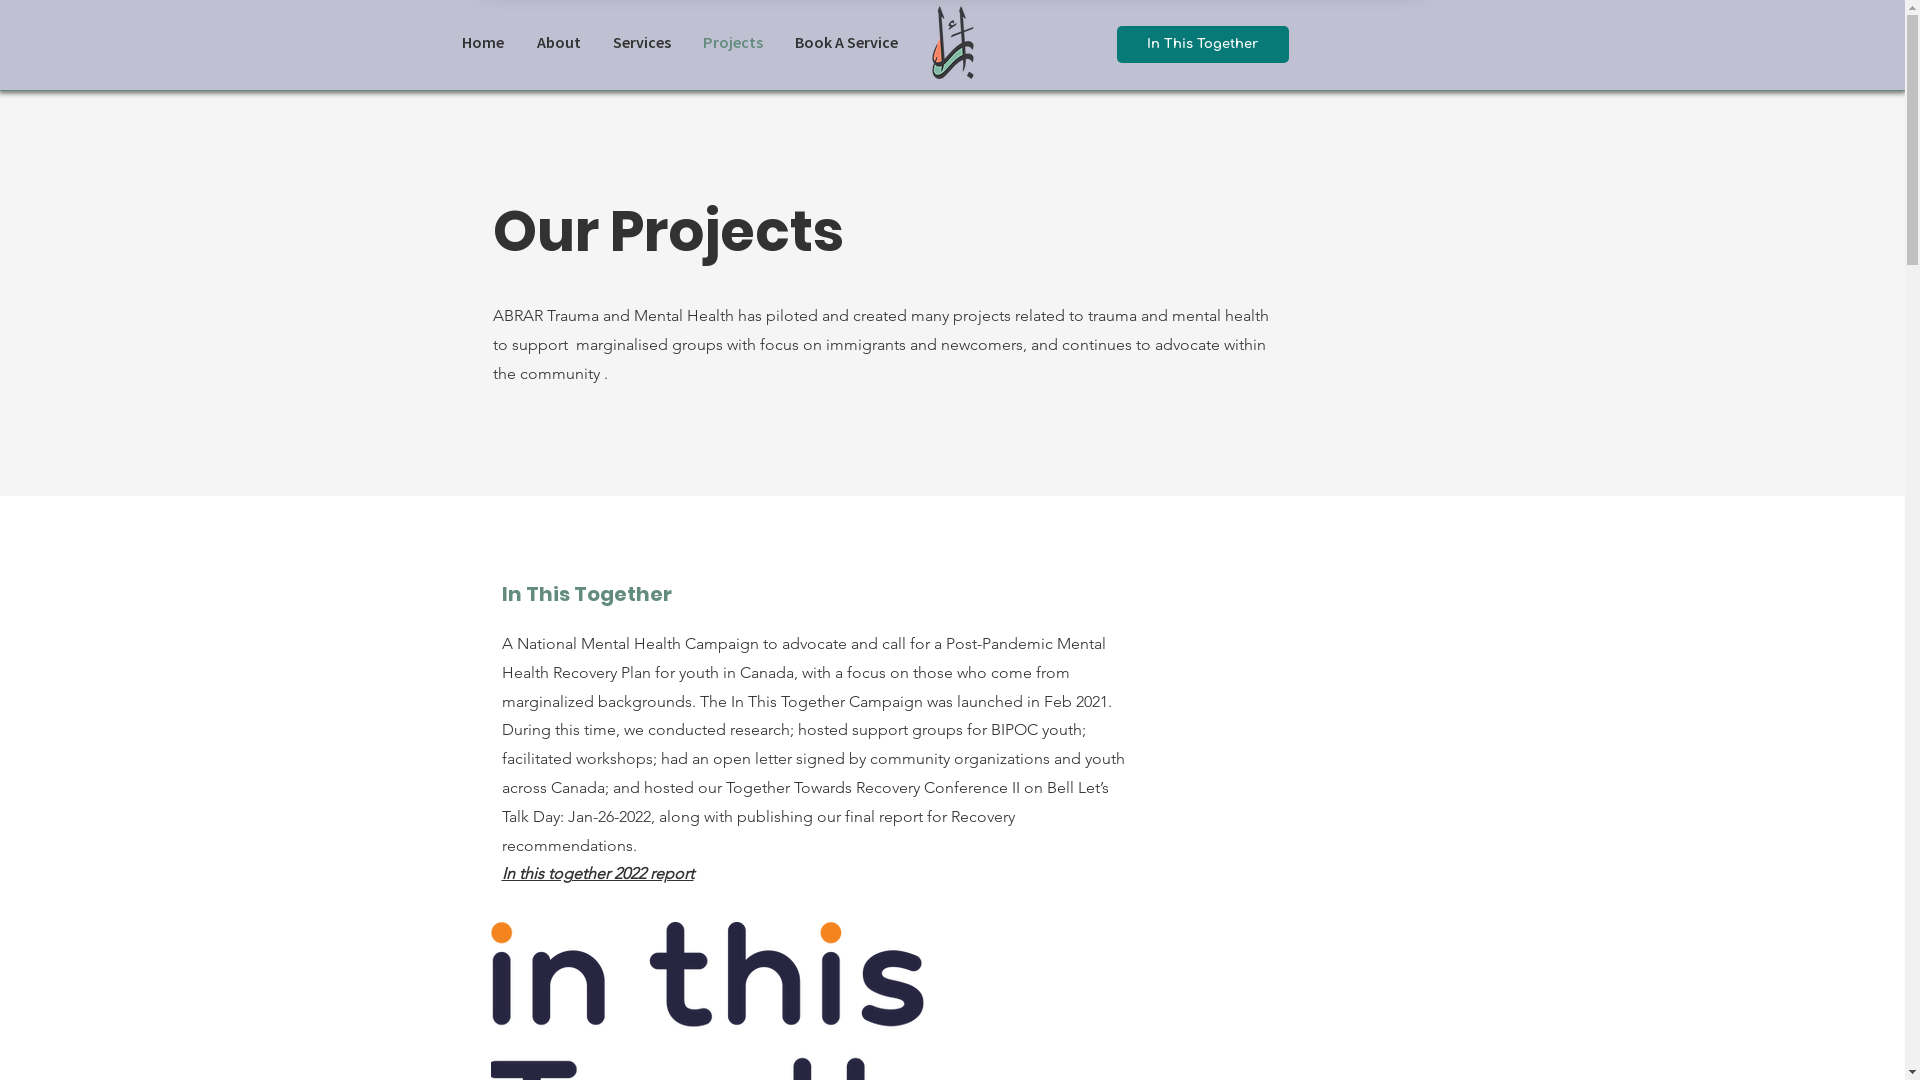  Describe the element at coordinates (598, 873) in the screenshot. I see `In this together 2022 report` at that location.